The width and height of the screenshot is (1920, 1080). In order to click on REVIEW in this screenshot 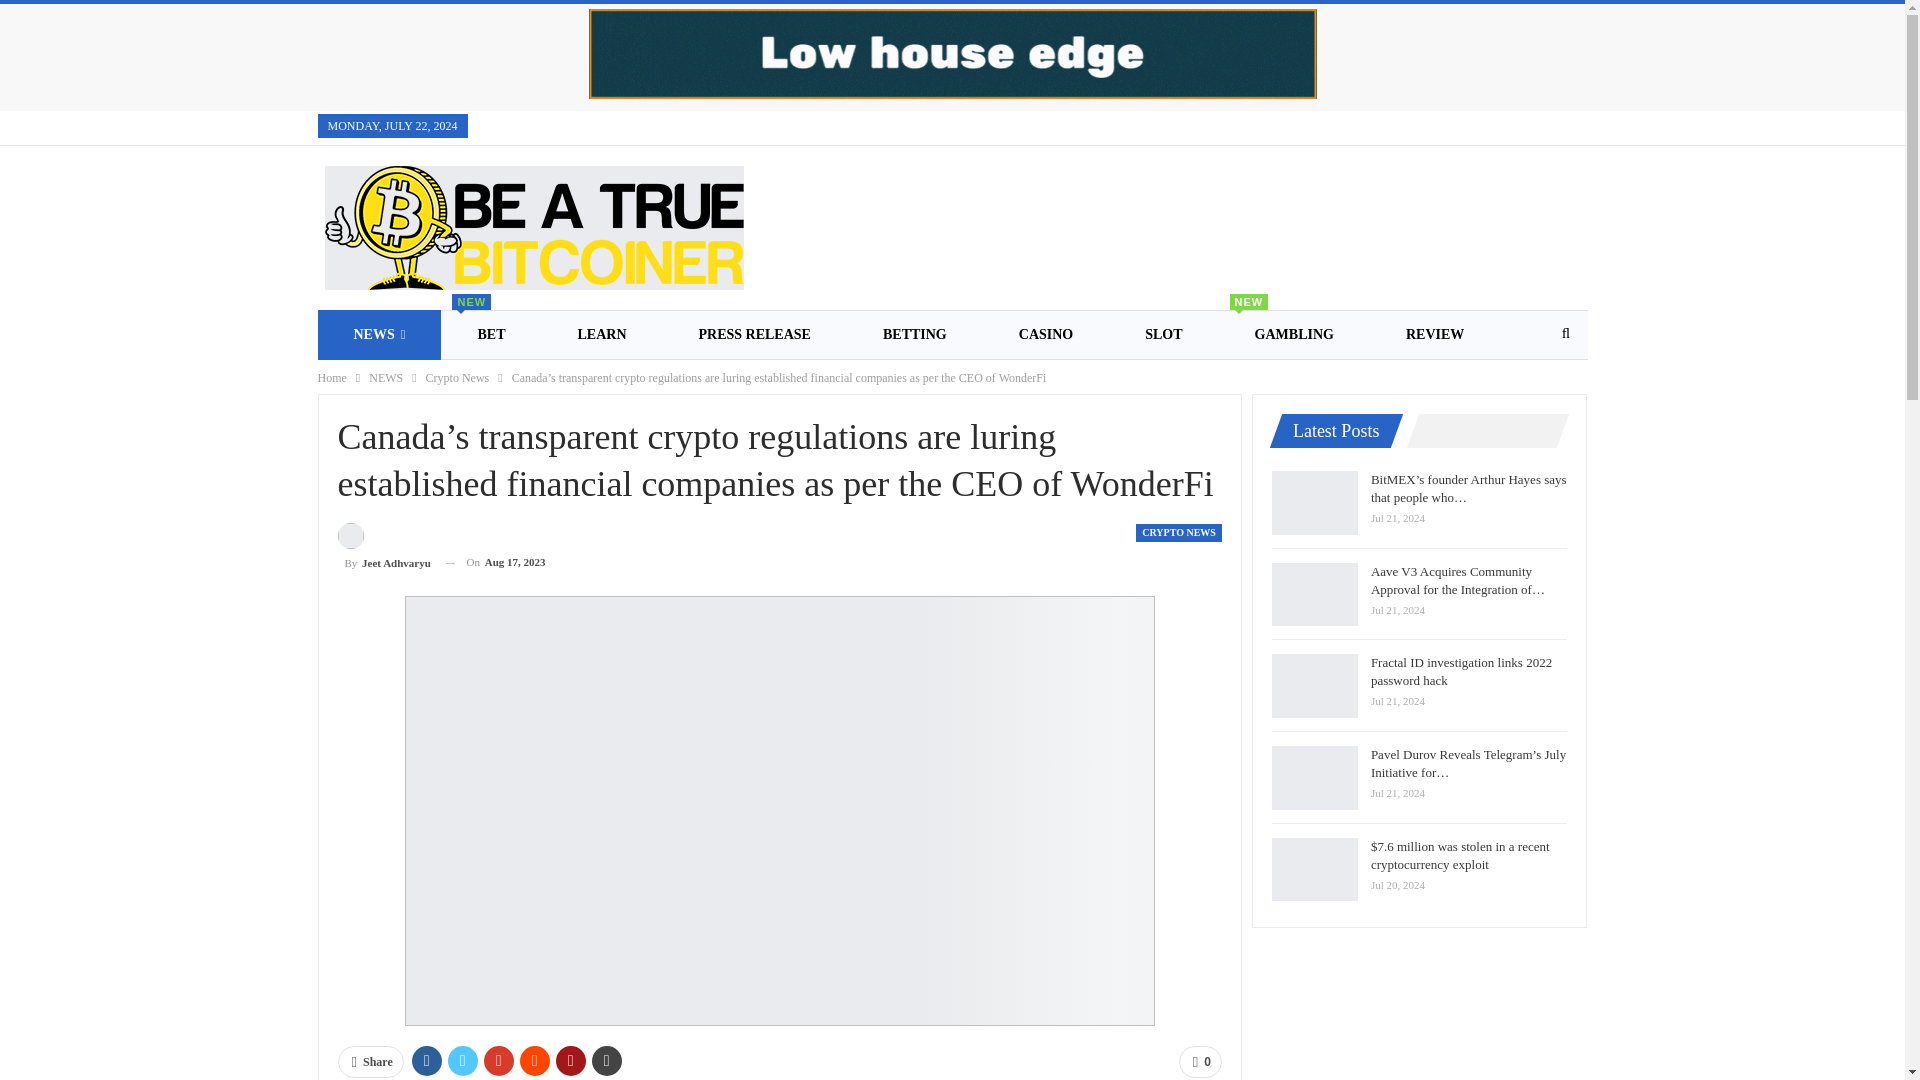, I will do `click(1434, 334)`.